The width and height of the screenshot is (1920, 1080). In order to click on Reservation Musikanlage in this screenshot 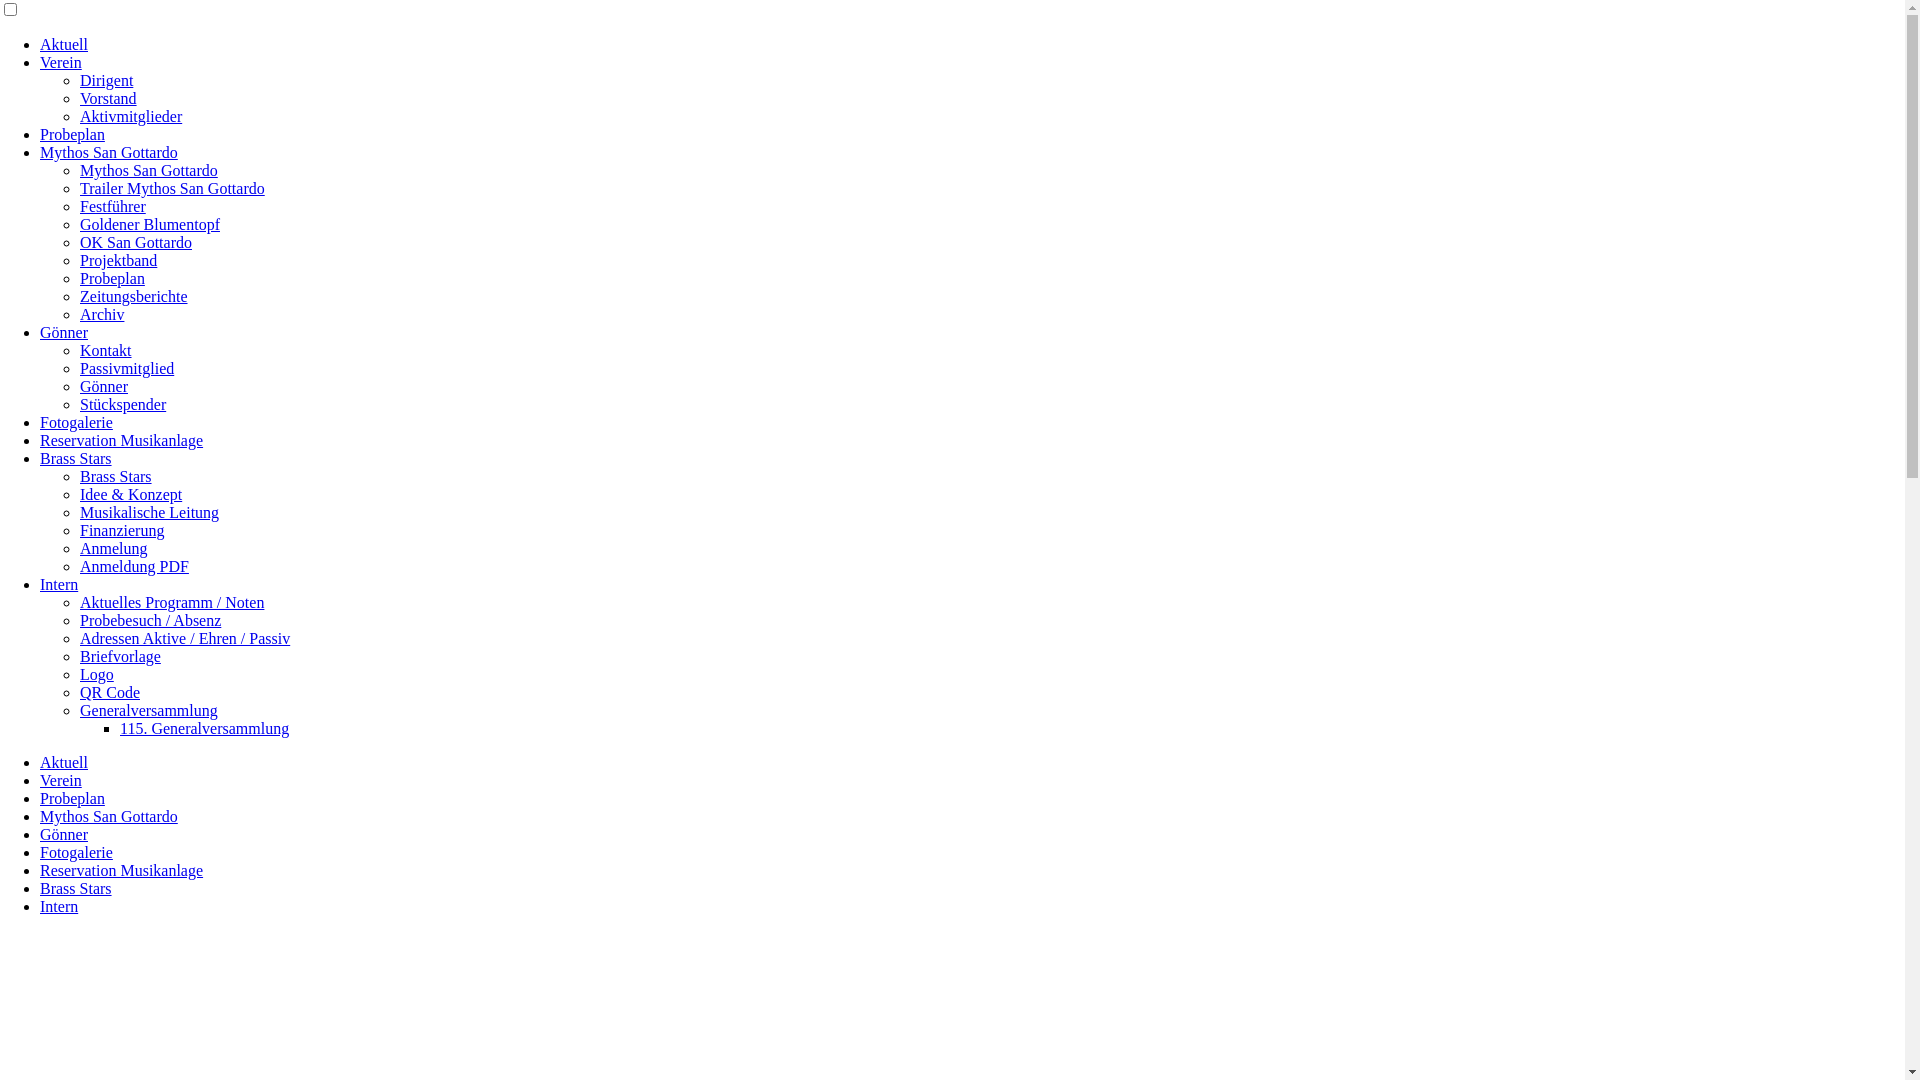, I will do `click(122, 870)`.